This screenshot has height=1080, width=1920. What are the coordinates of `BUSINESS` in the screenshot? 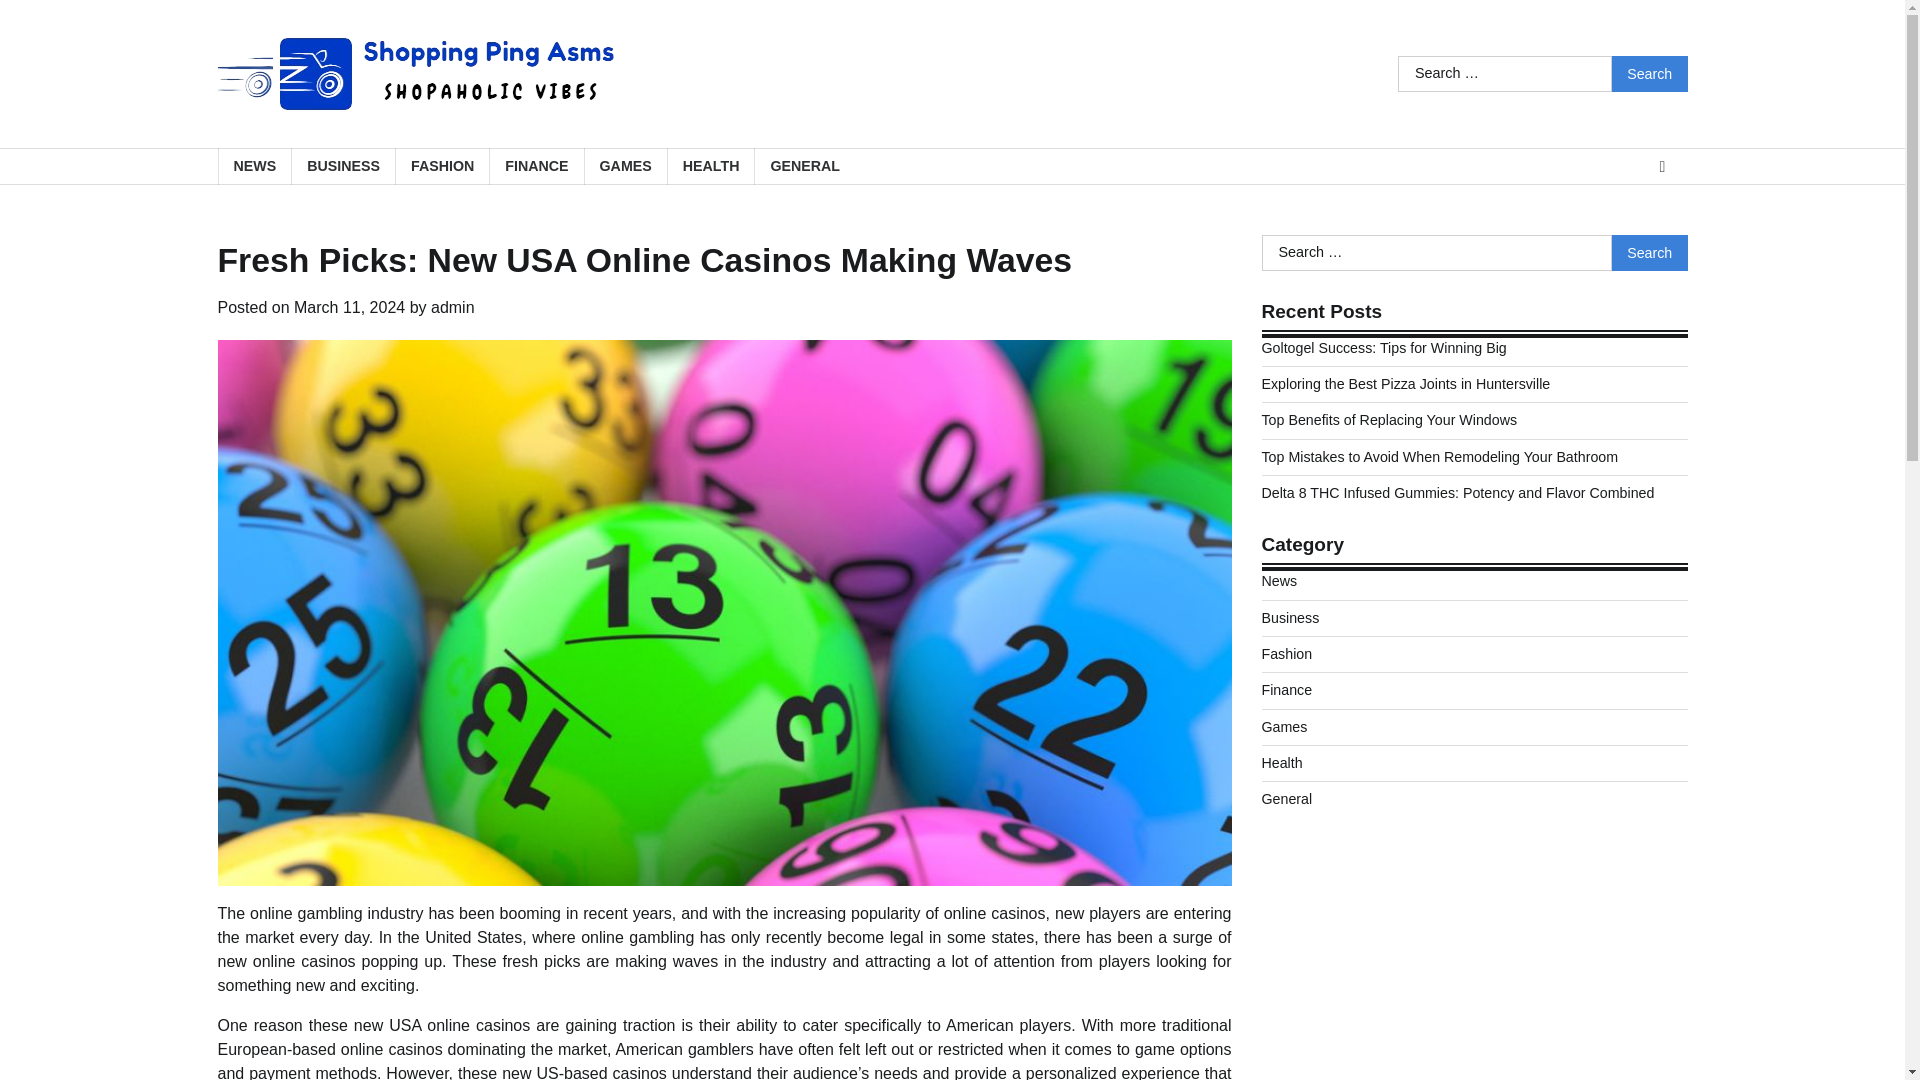 It's located at (343, 166).